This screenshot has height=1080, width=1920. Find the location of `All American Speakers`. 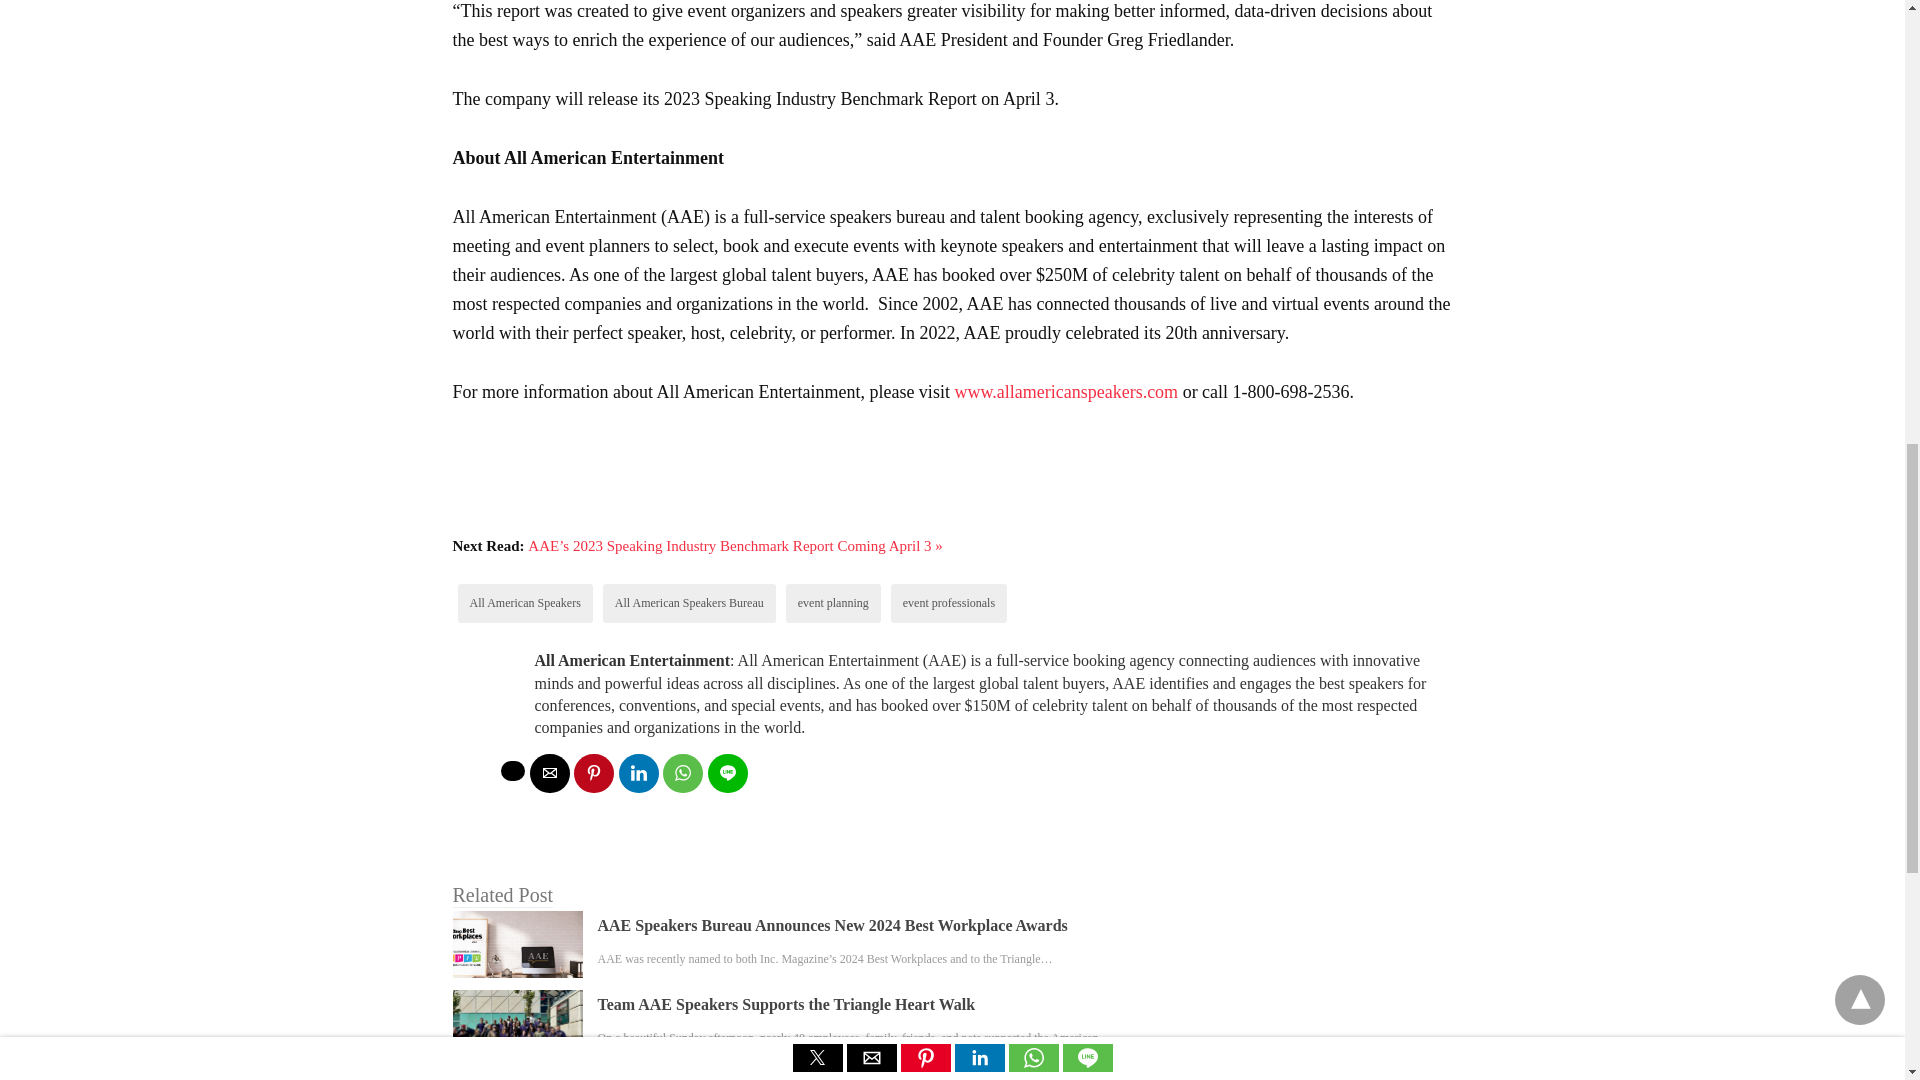

All American Speakers is located at coordinates (526, 603).